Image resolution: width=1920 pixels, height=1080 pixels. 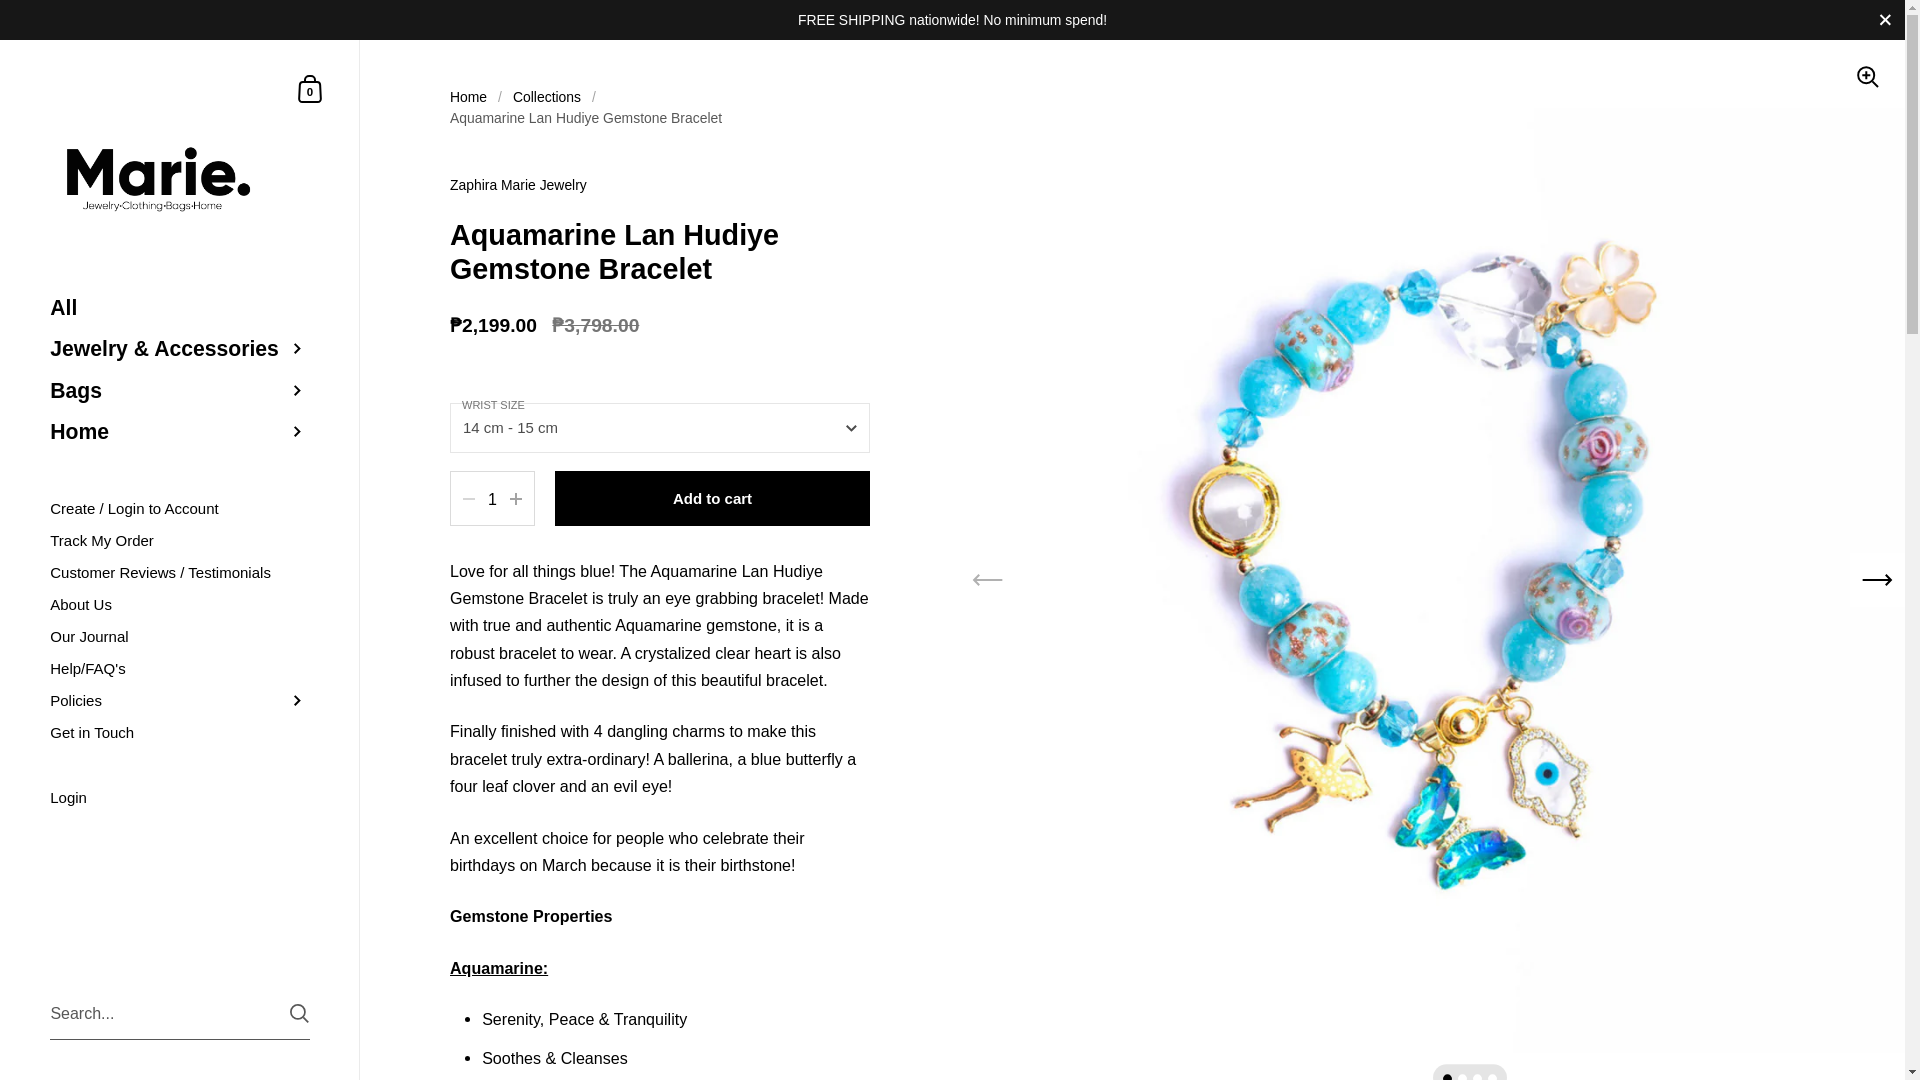 What do you see at coordinates (310, 88) in the screenshot?
I see `Shopping Cart` at bounding box center [310, 88].